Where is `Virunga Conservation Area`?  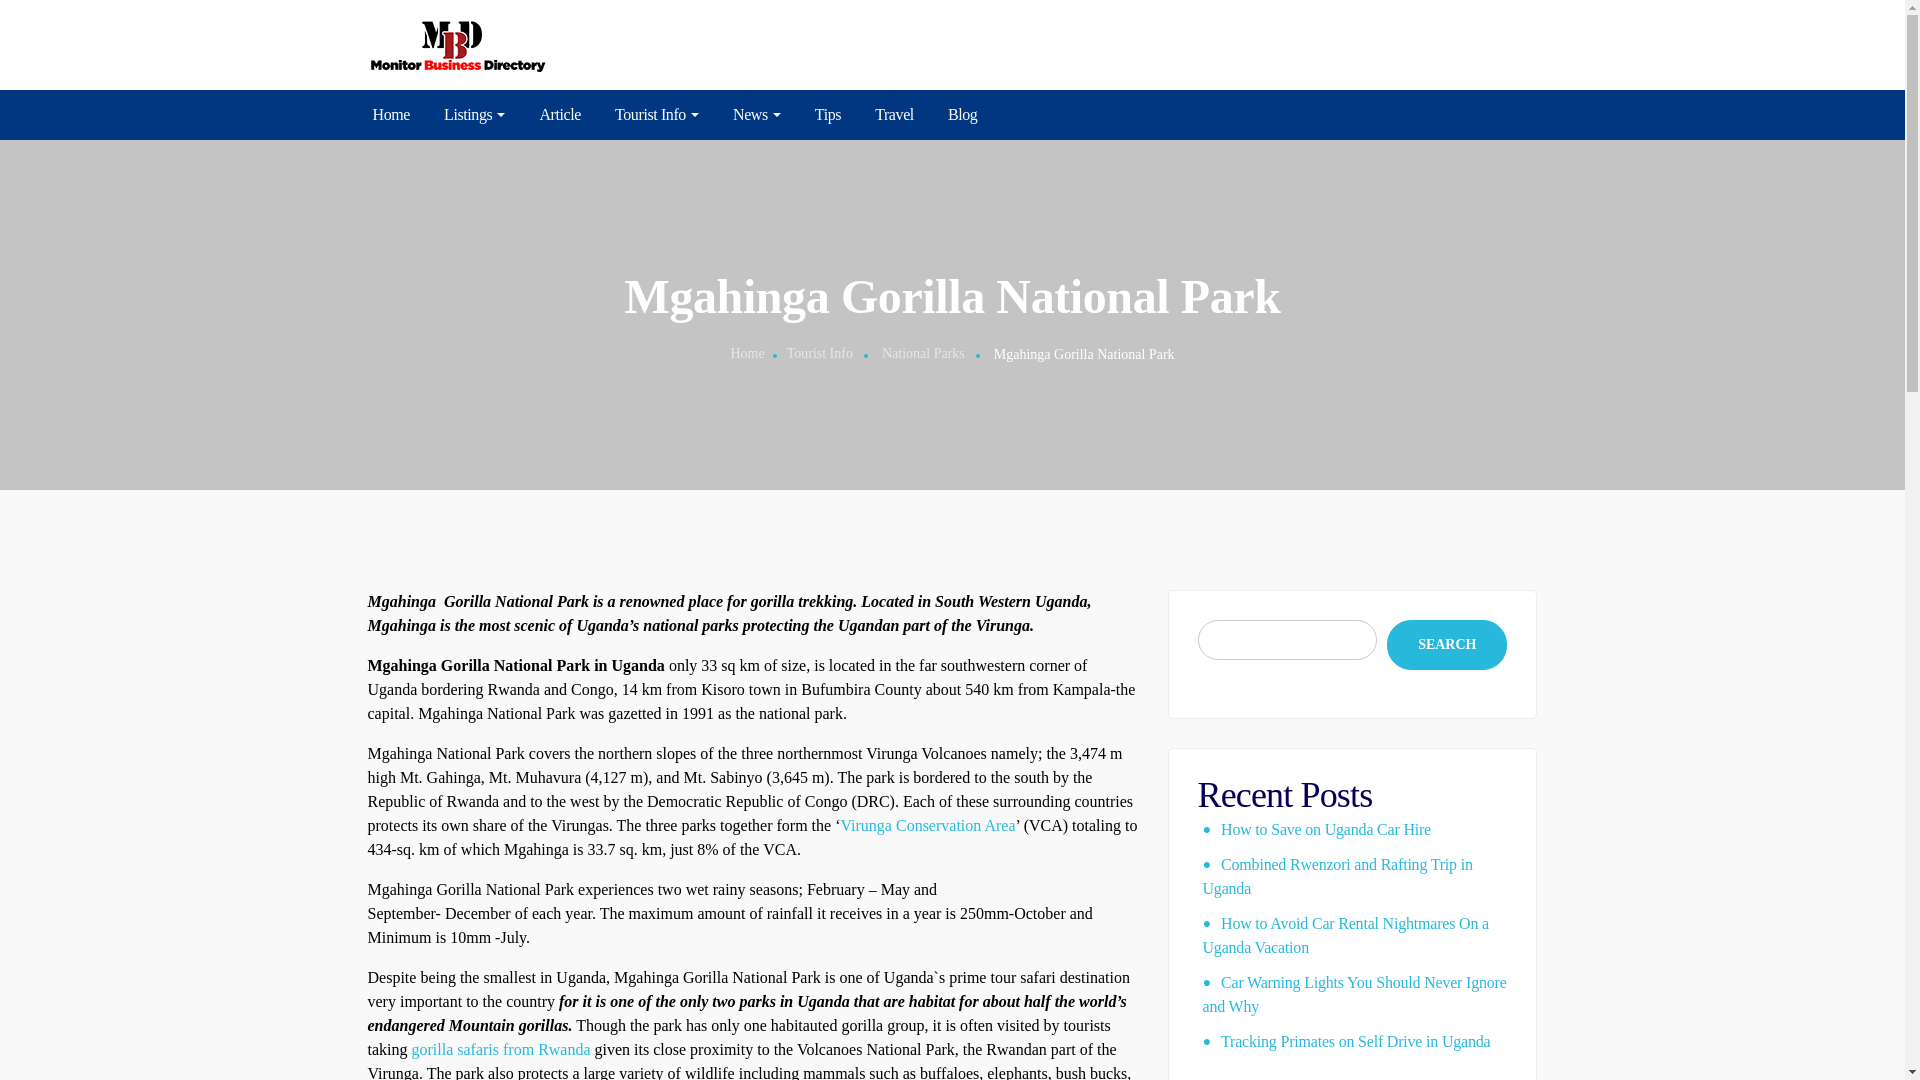
Virunga Conservation Area is located at coordinates (928, 824).